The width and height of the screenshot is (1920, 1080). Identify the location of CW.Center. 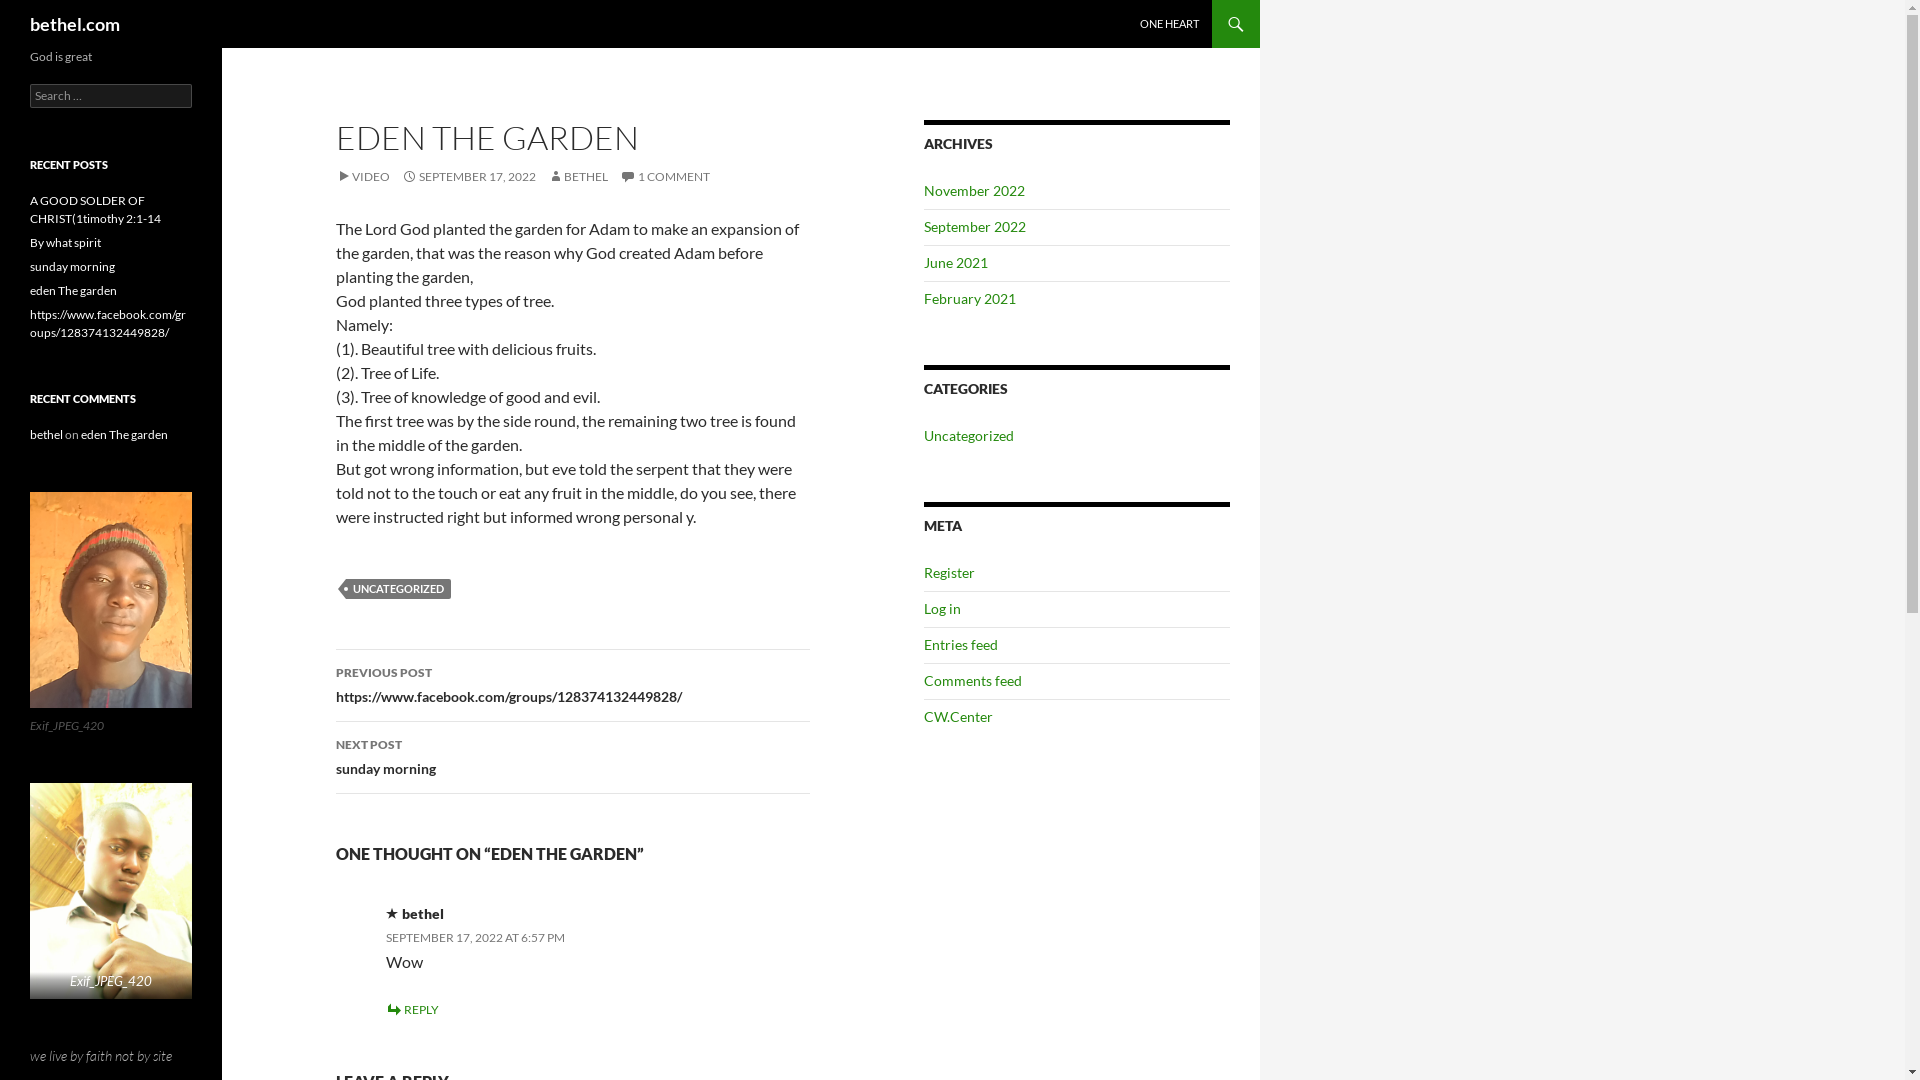
(958, 716).